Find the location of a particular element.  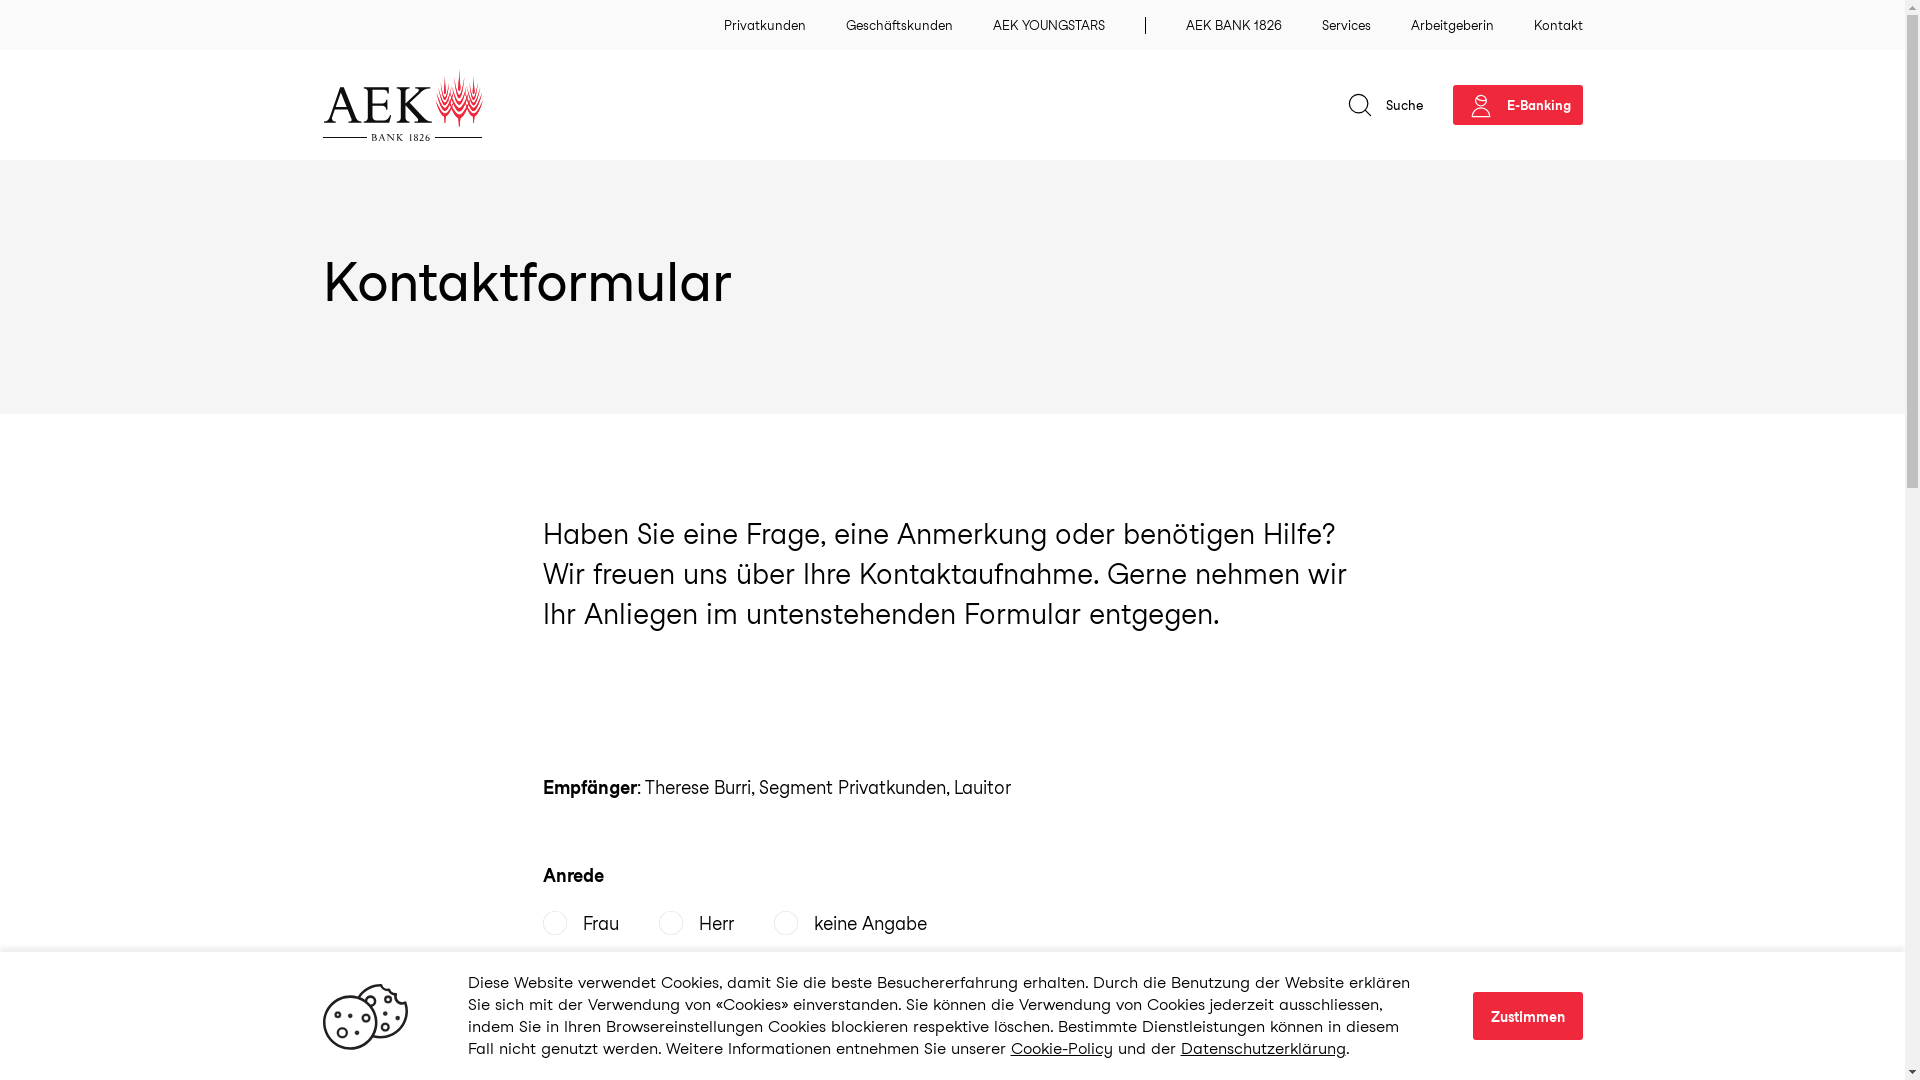

E-Banking is located at coordinates (1517, 105).